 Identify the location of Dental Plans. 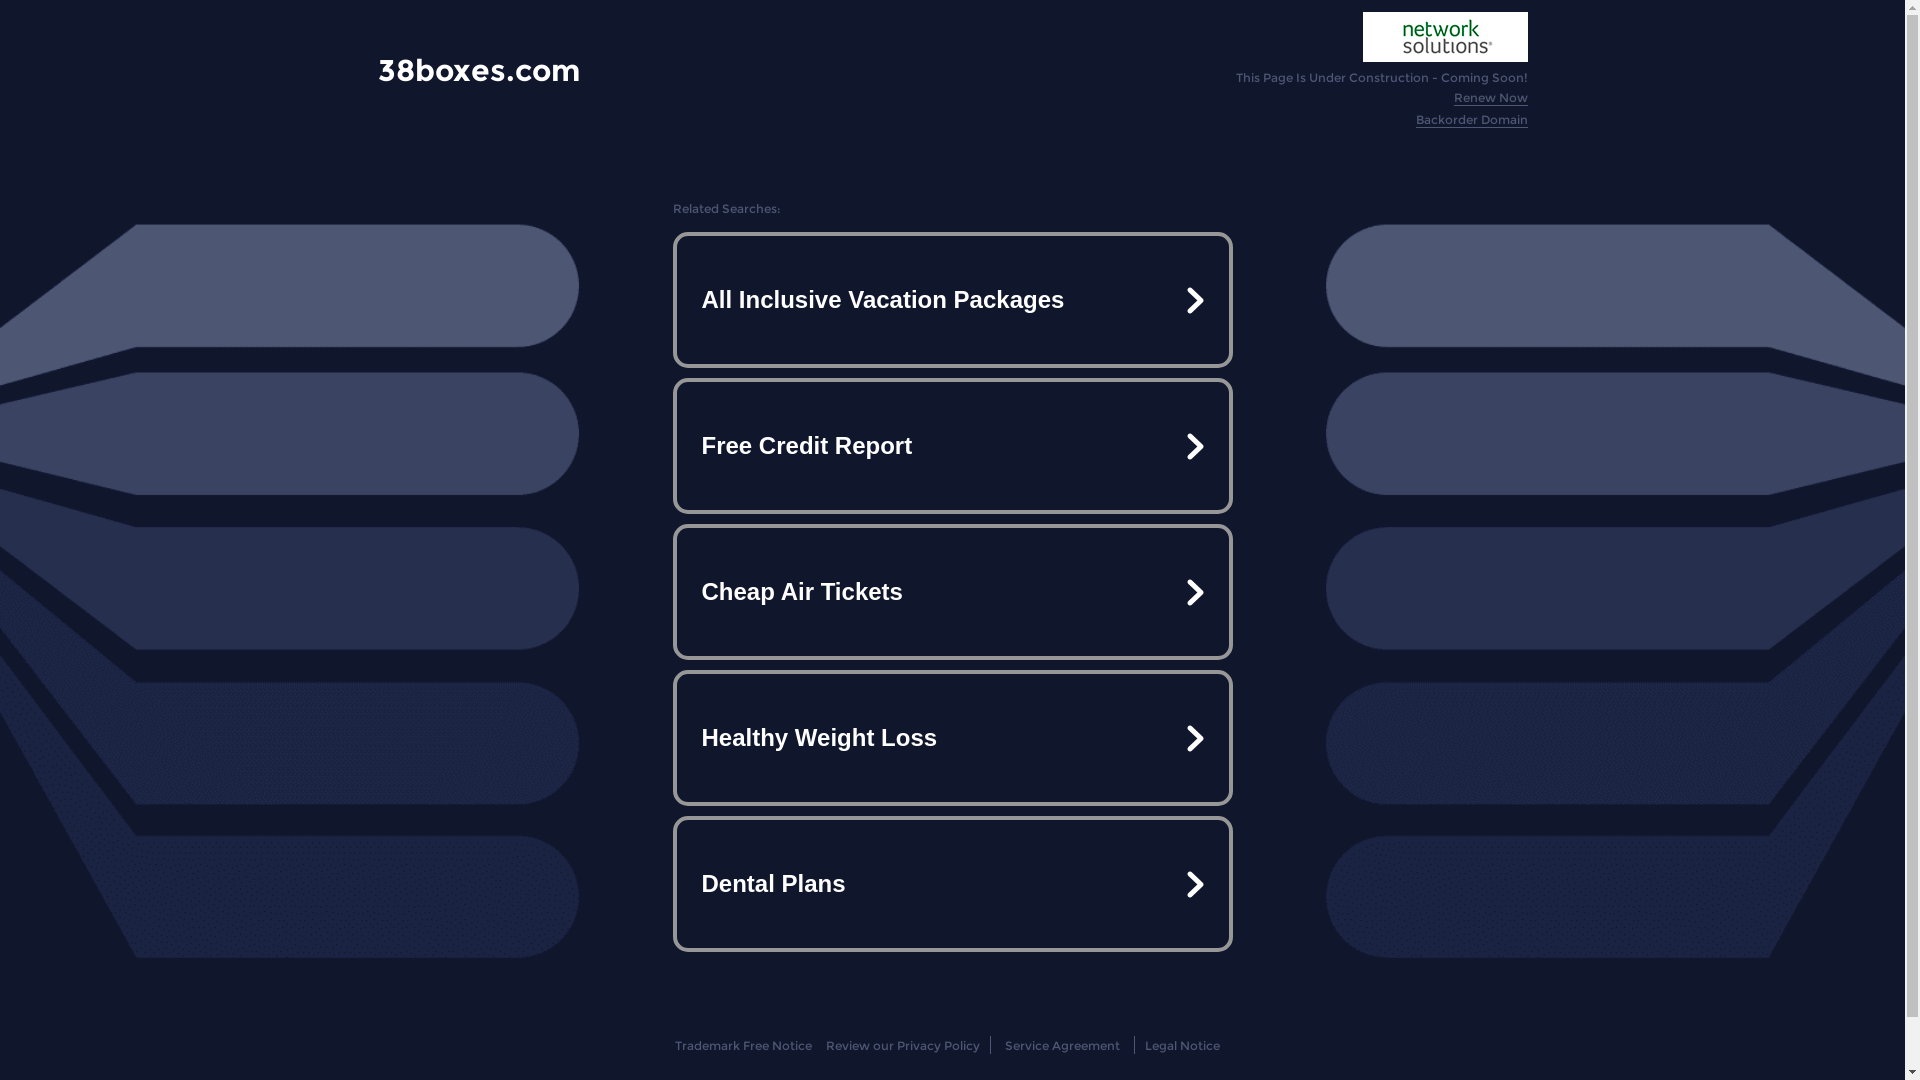
(952, 884).